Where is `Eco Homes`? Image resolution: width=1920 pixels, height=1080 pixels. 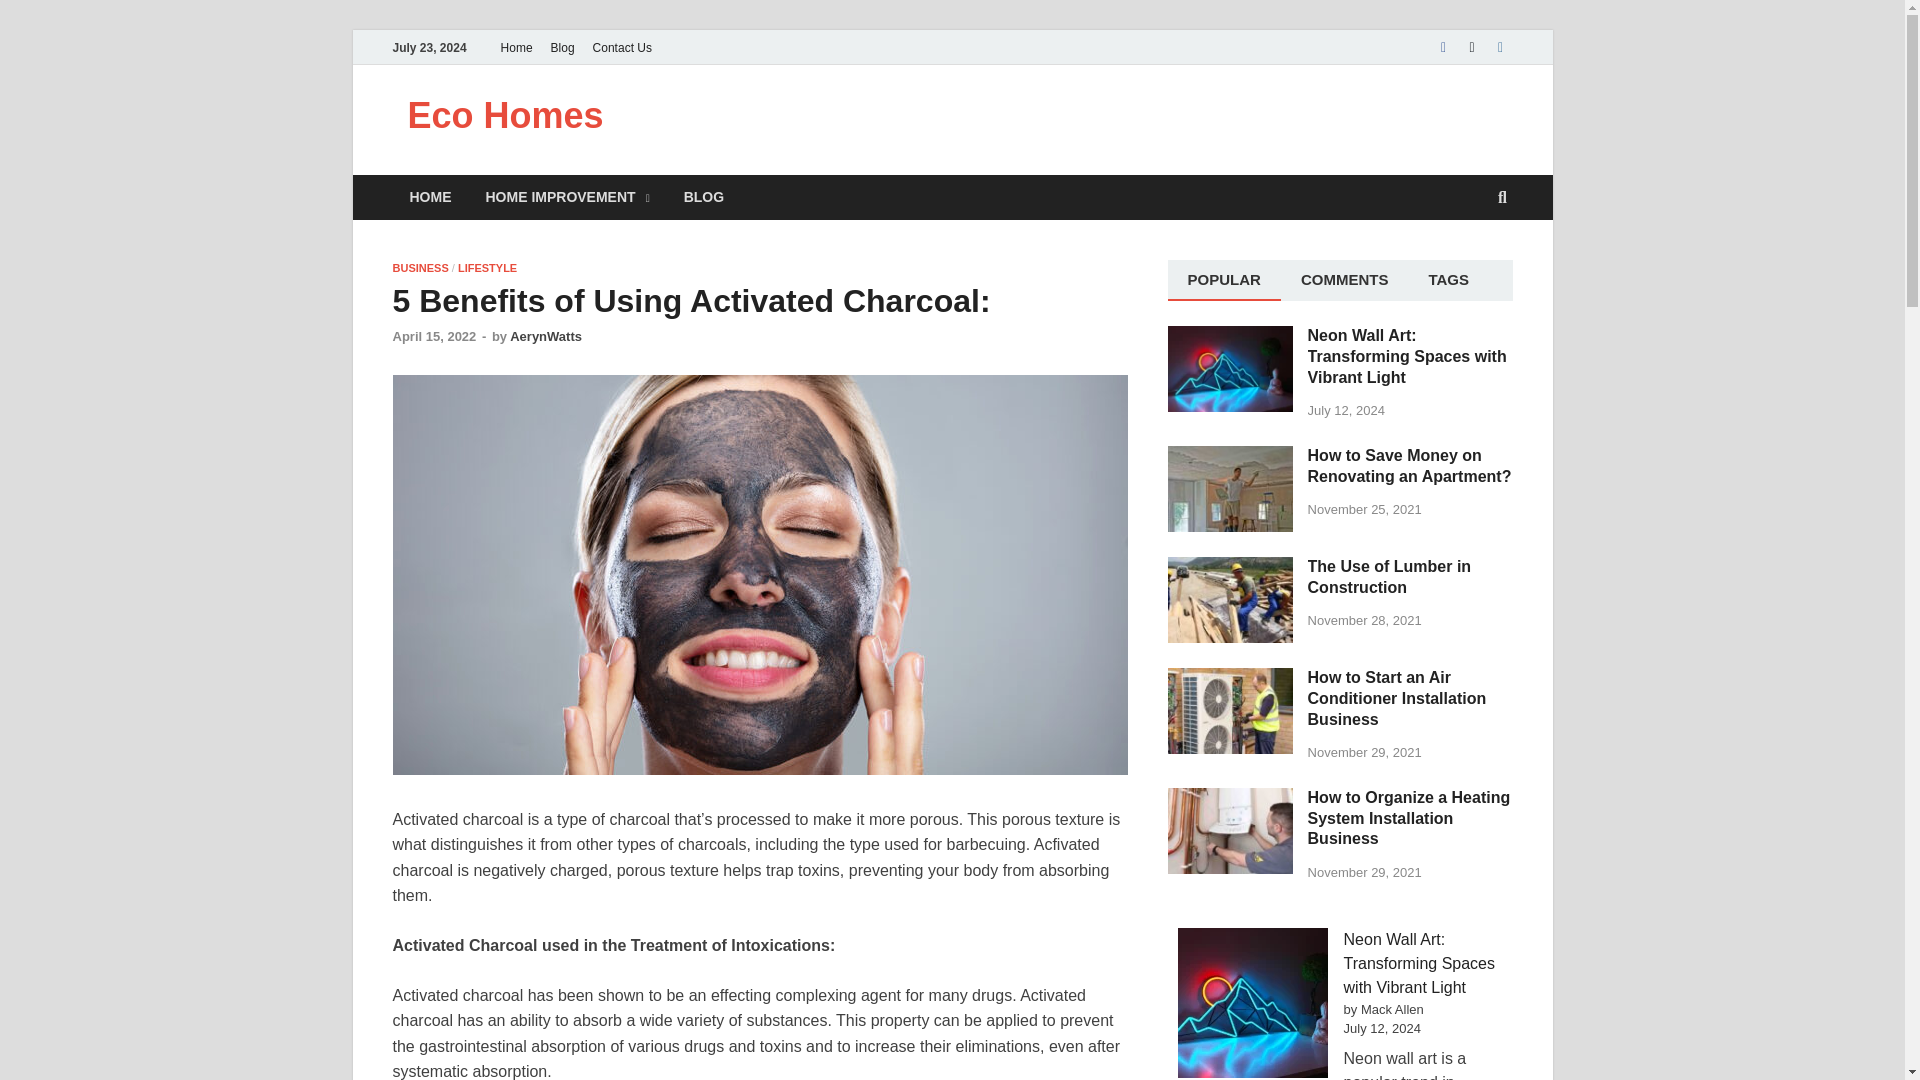
Eco Homes is located at coordinates (506, 116).